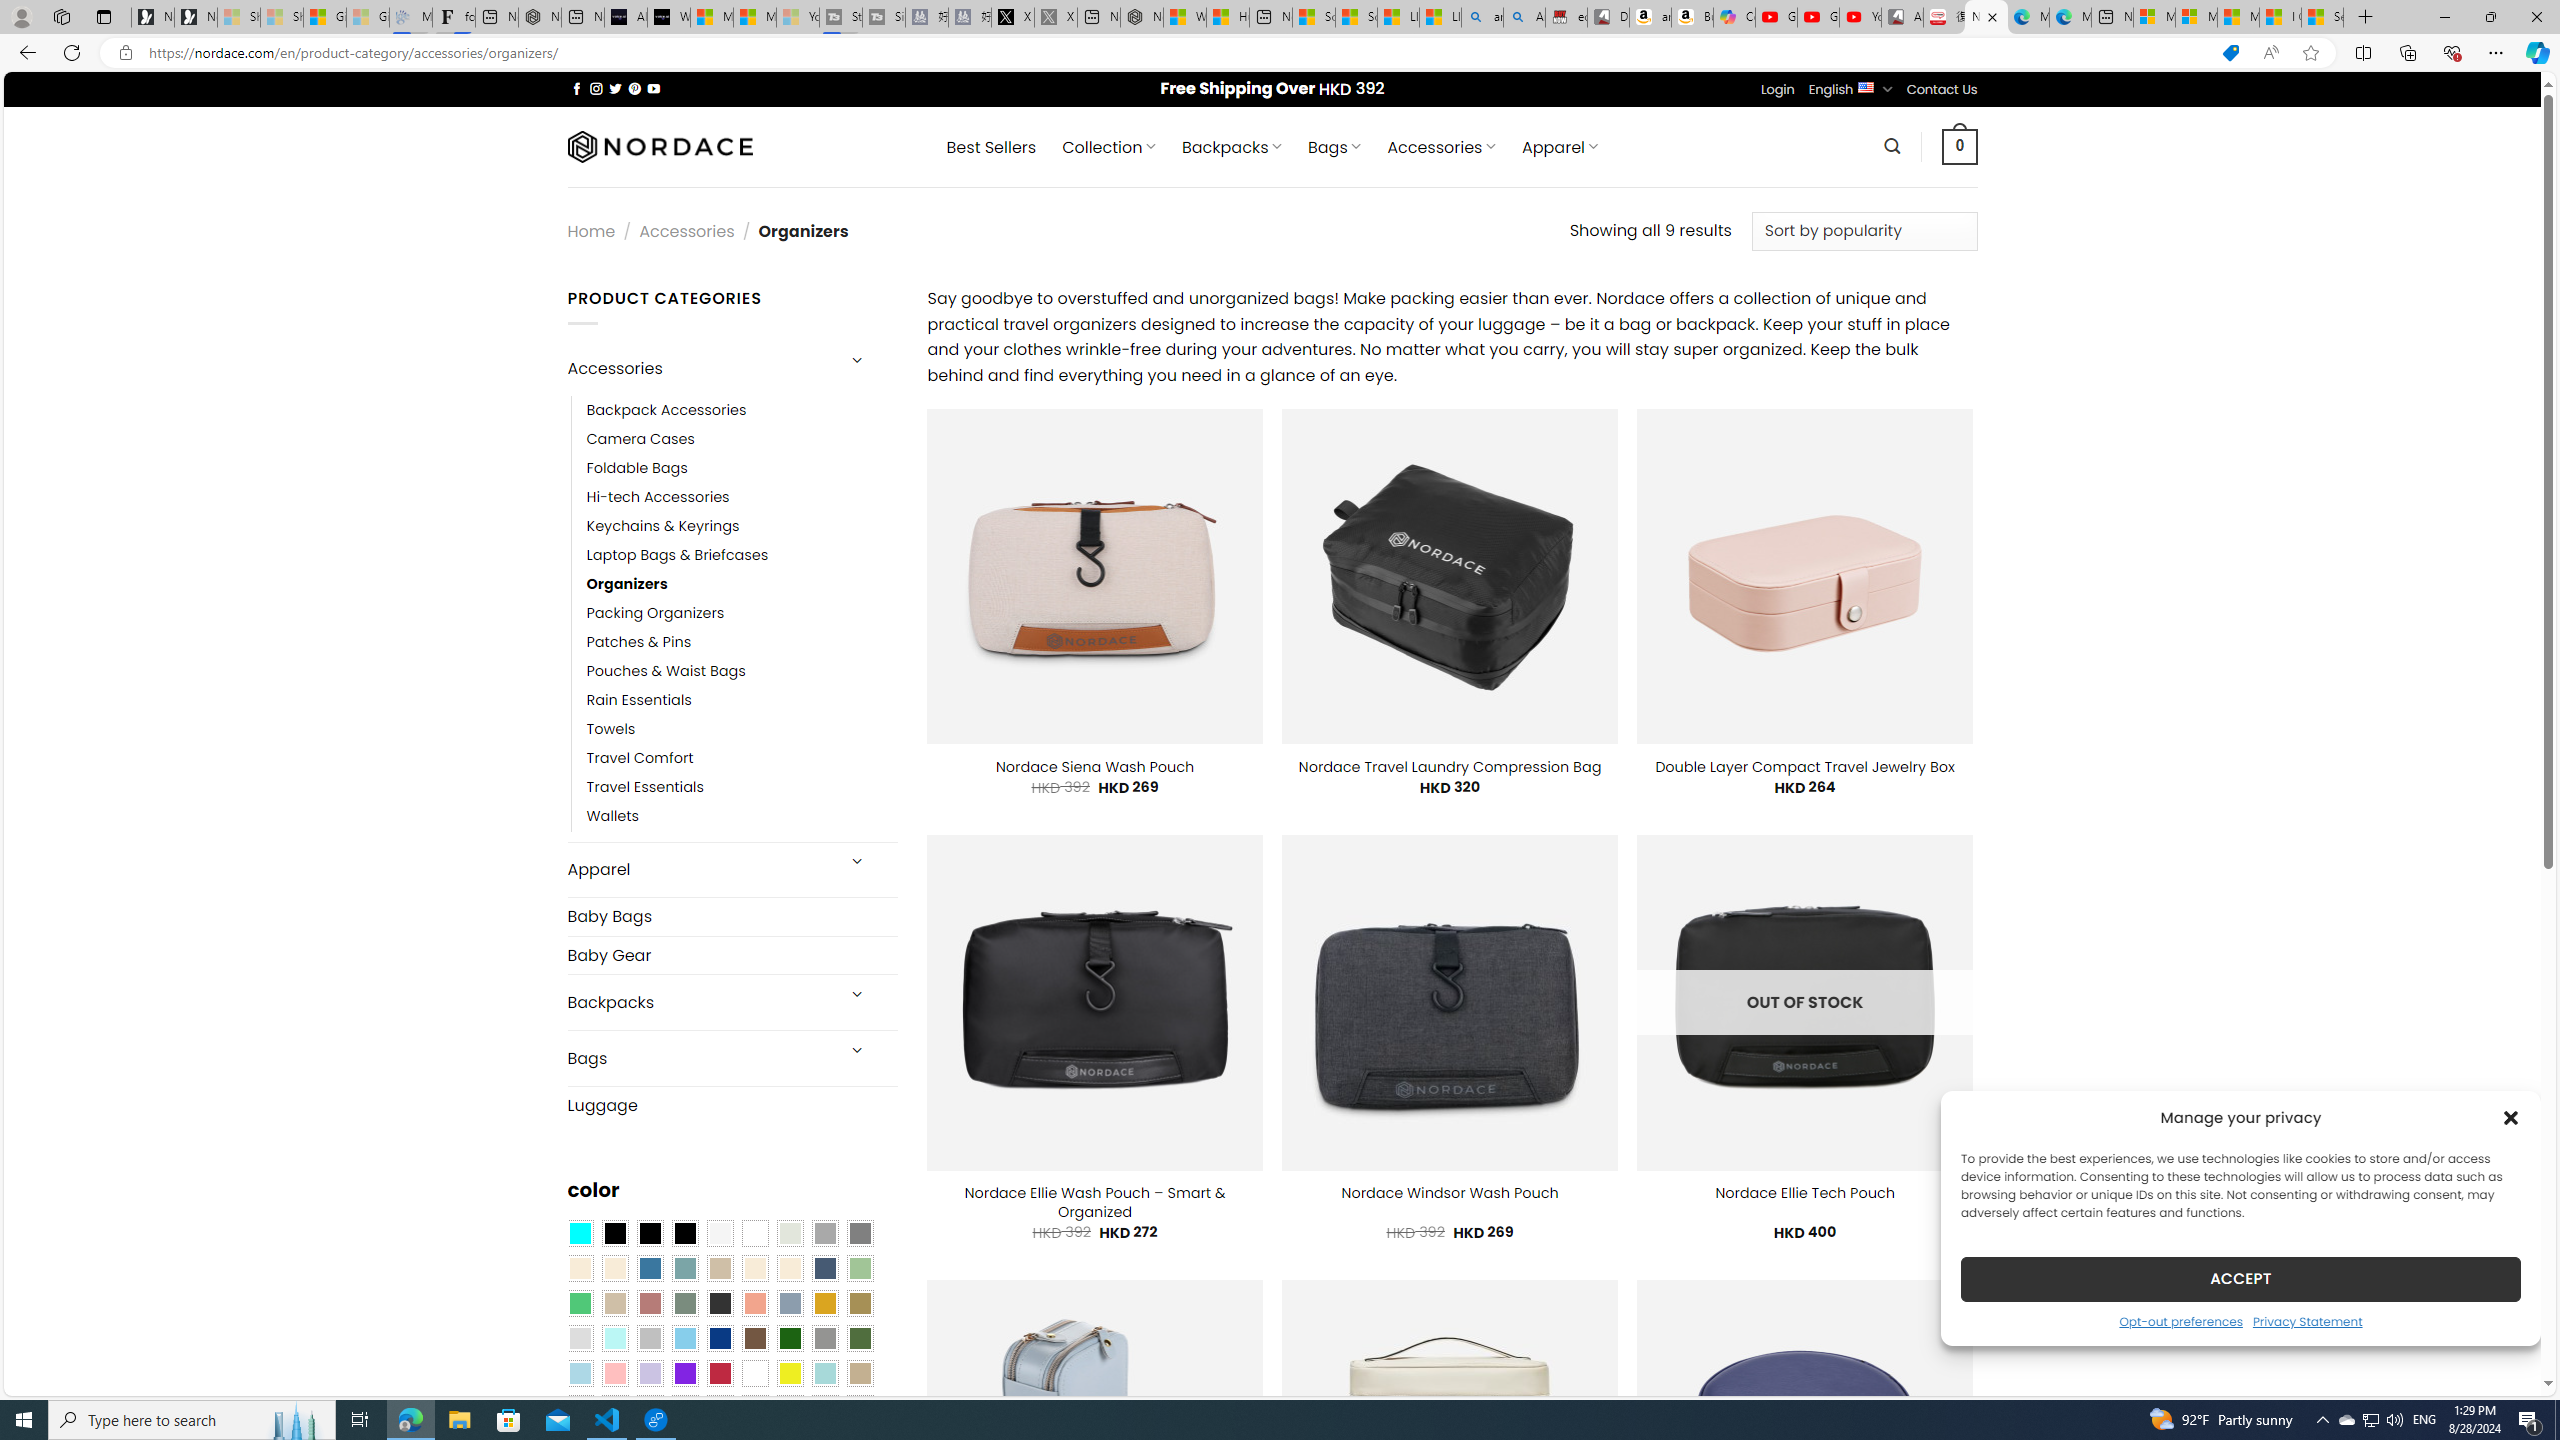  What do you see at coordinates (742, 497) in the screenshot?
I see `Hi-tech Accessories` at bounding box center [742, 497].